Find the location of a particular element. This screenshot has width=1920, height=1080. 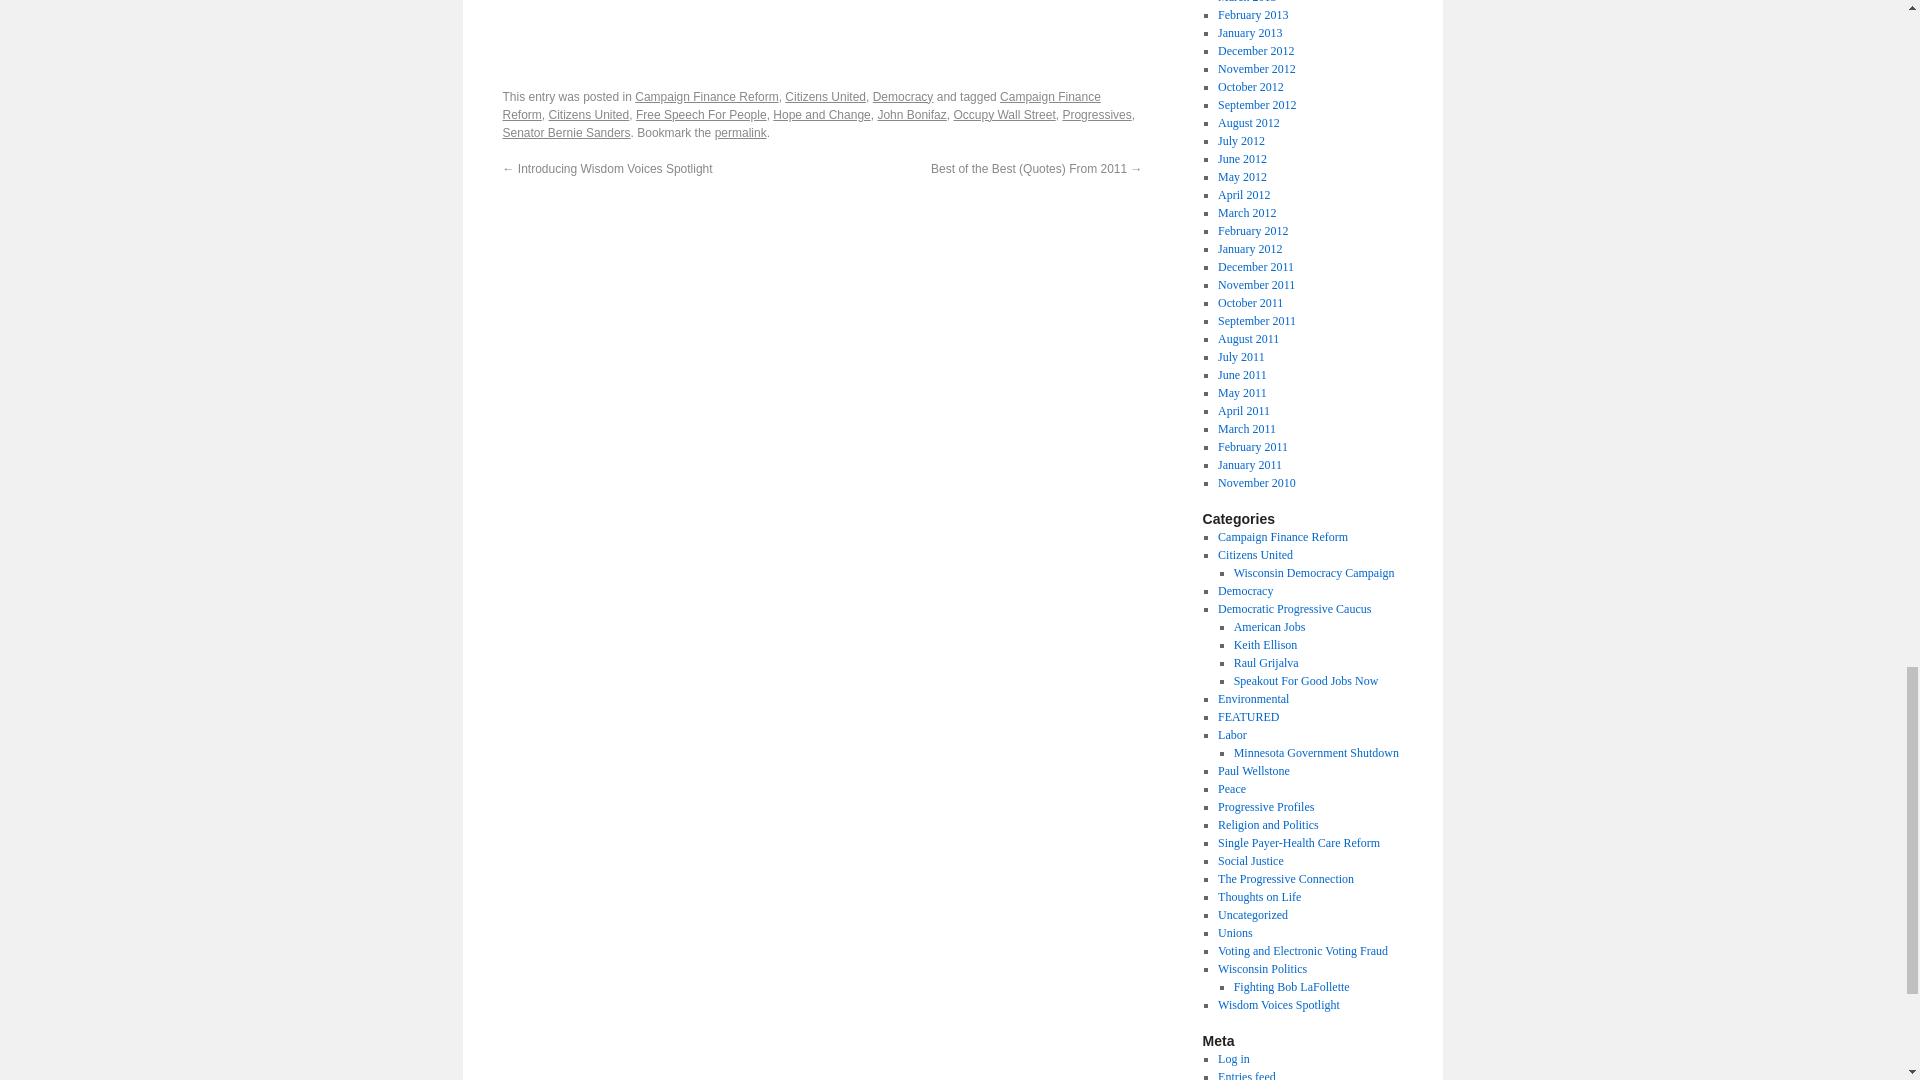

Citizens United is located at coordinates (825, 96).